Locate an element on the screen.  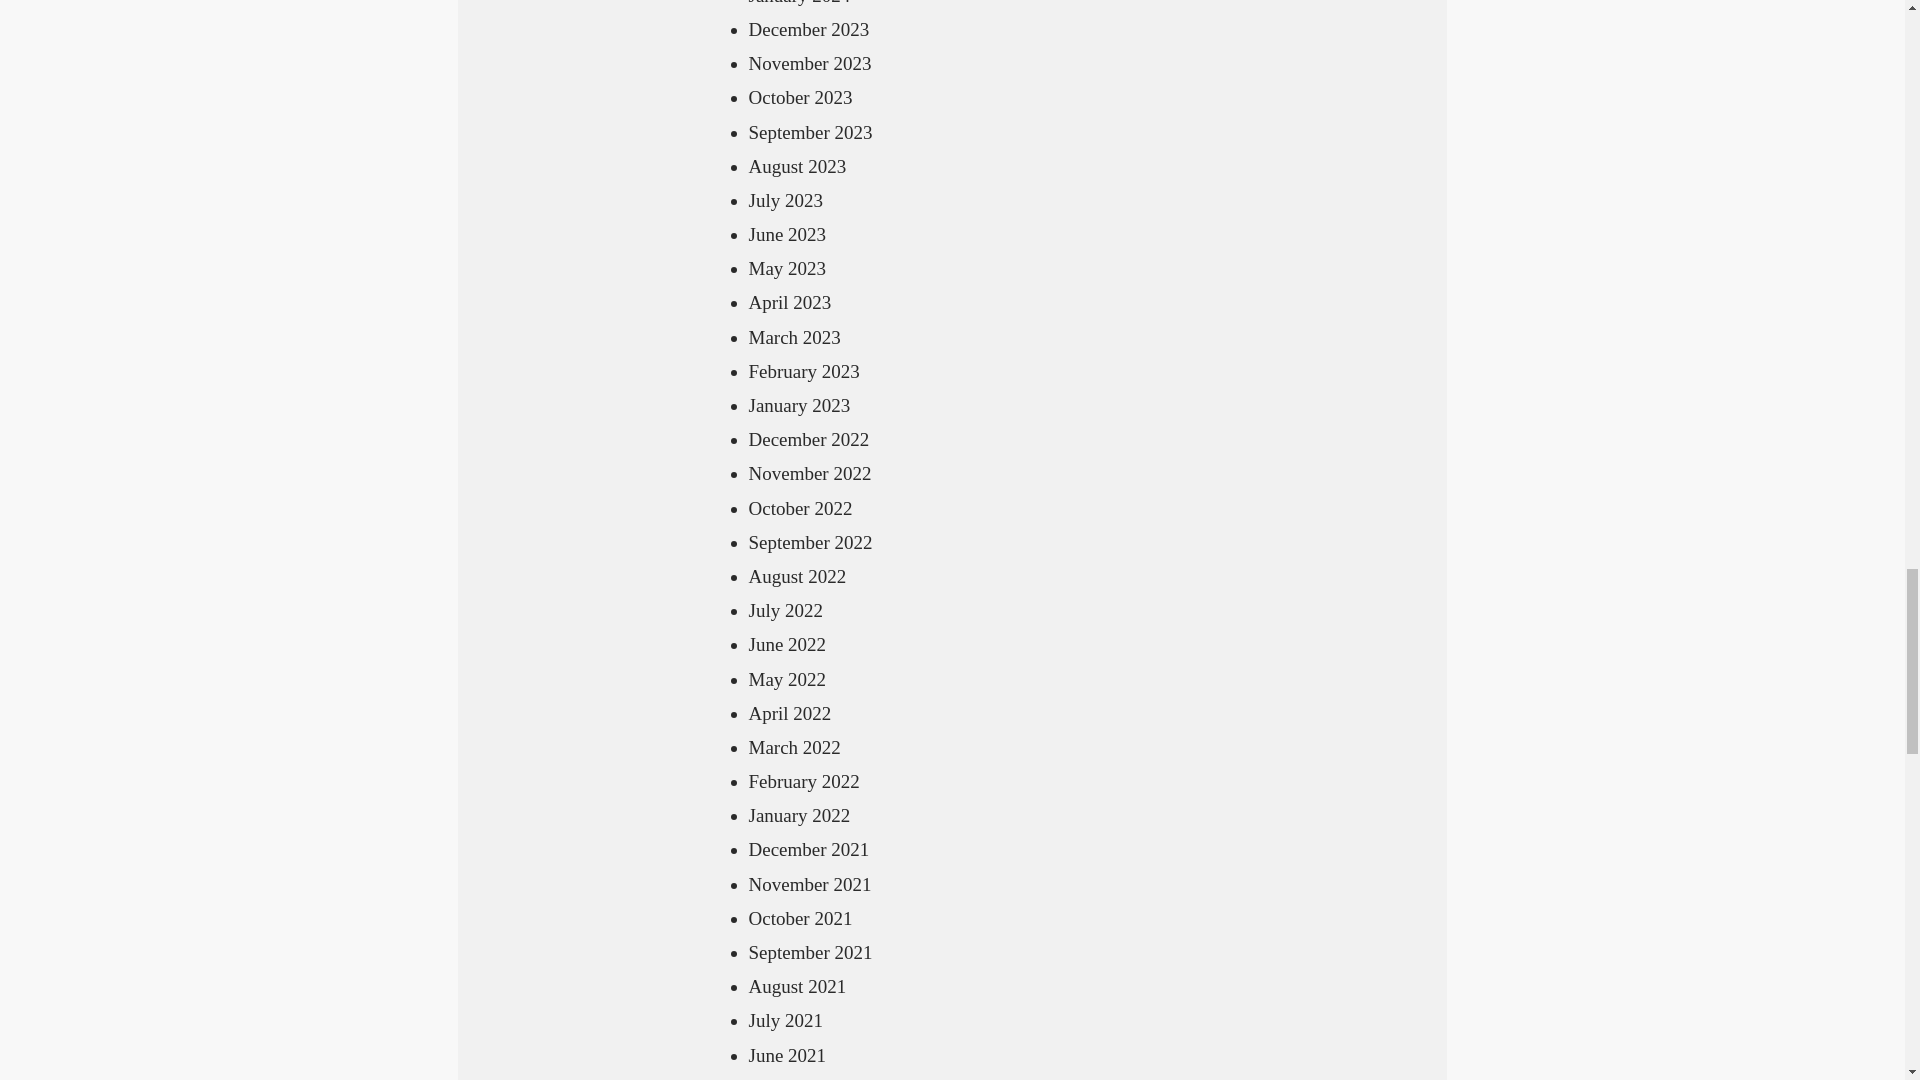
April 2023 is located at coordinates (790, 302).